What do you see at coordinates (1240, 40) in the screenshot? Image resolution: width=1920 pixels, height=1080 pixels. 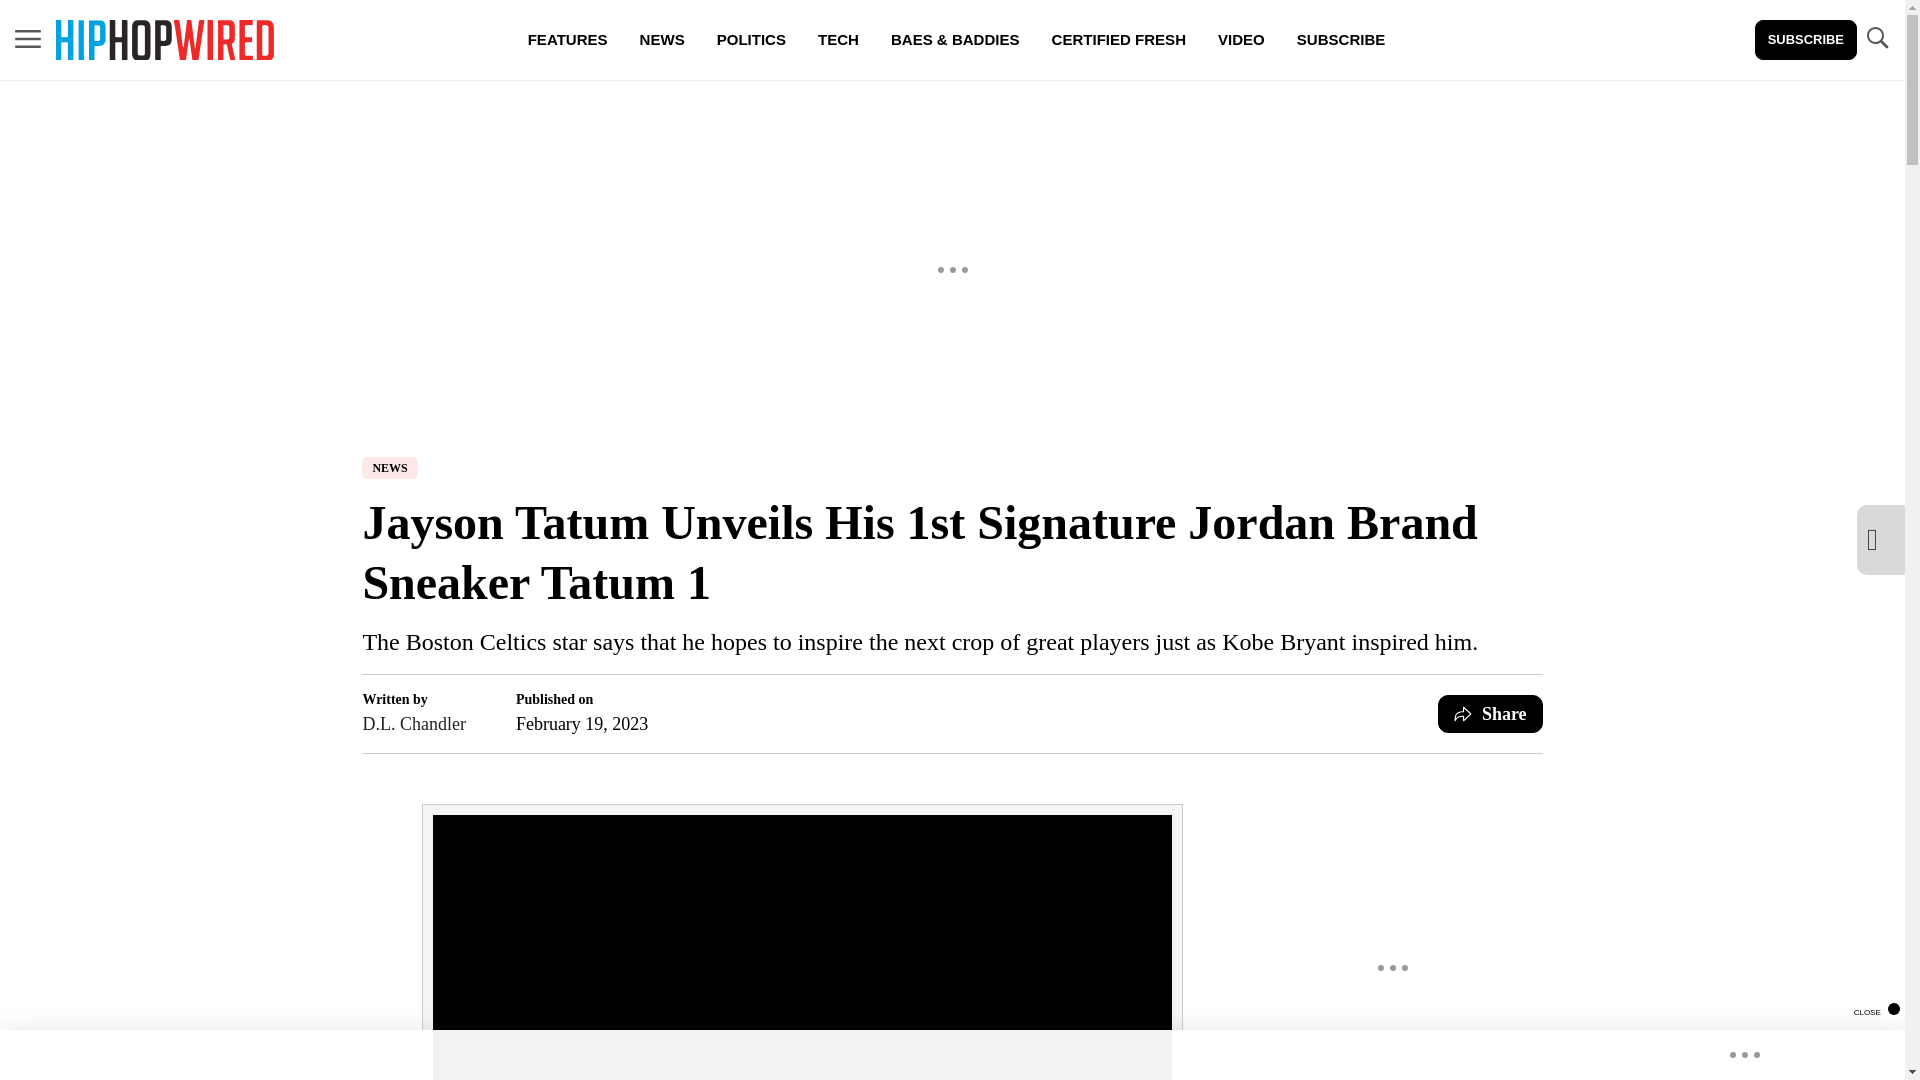 I see `VIDEO` at bounding box center [1240, 40].